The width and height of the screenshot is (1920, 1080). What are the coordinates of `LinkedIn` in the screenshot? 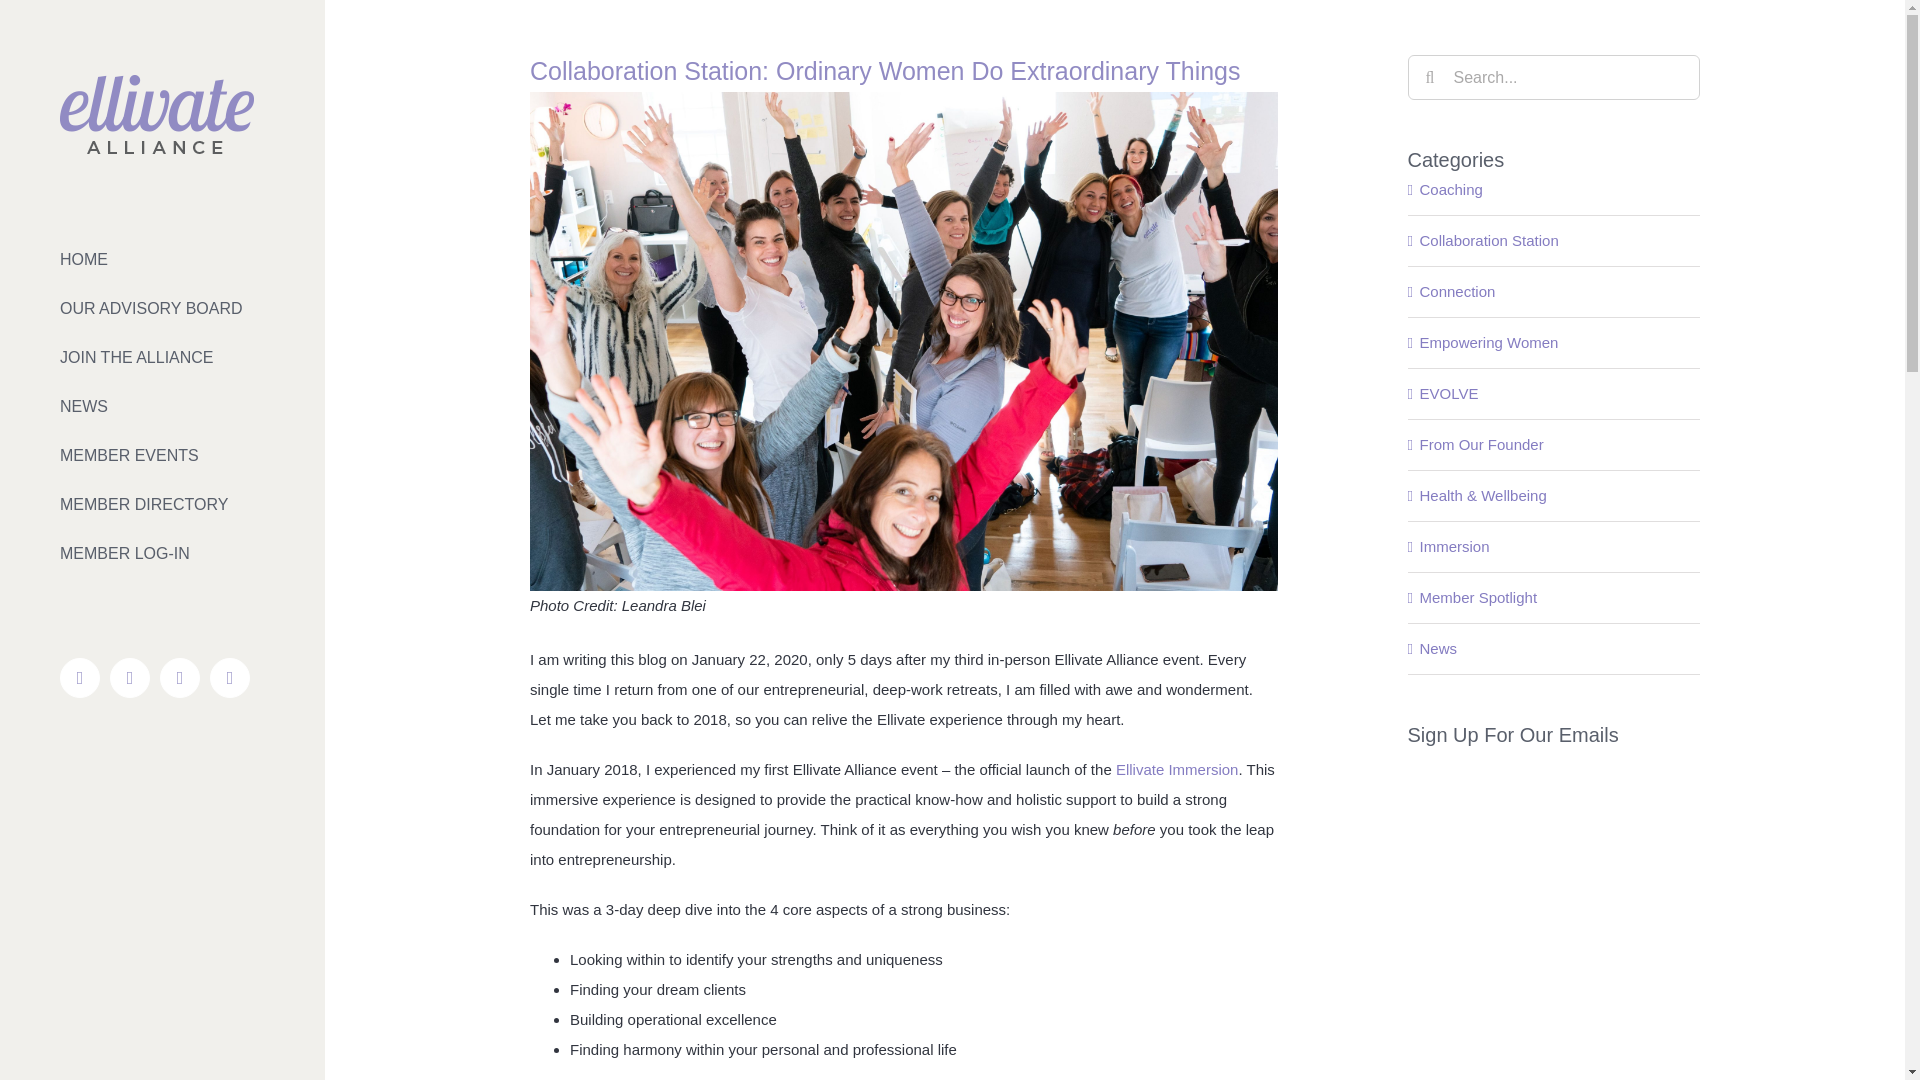 It's located at (179, 677).